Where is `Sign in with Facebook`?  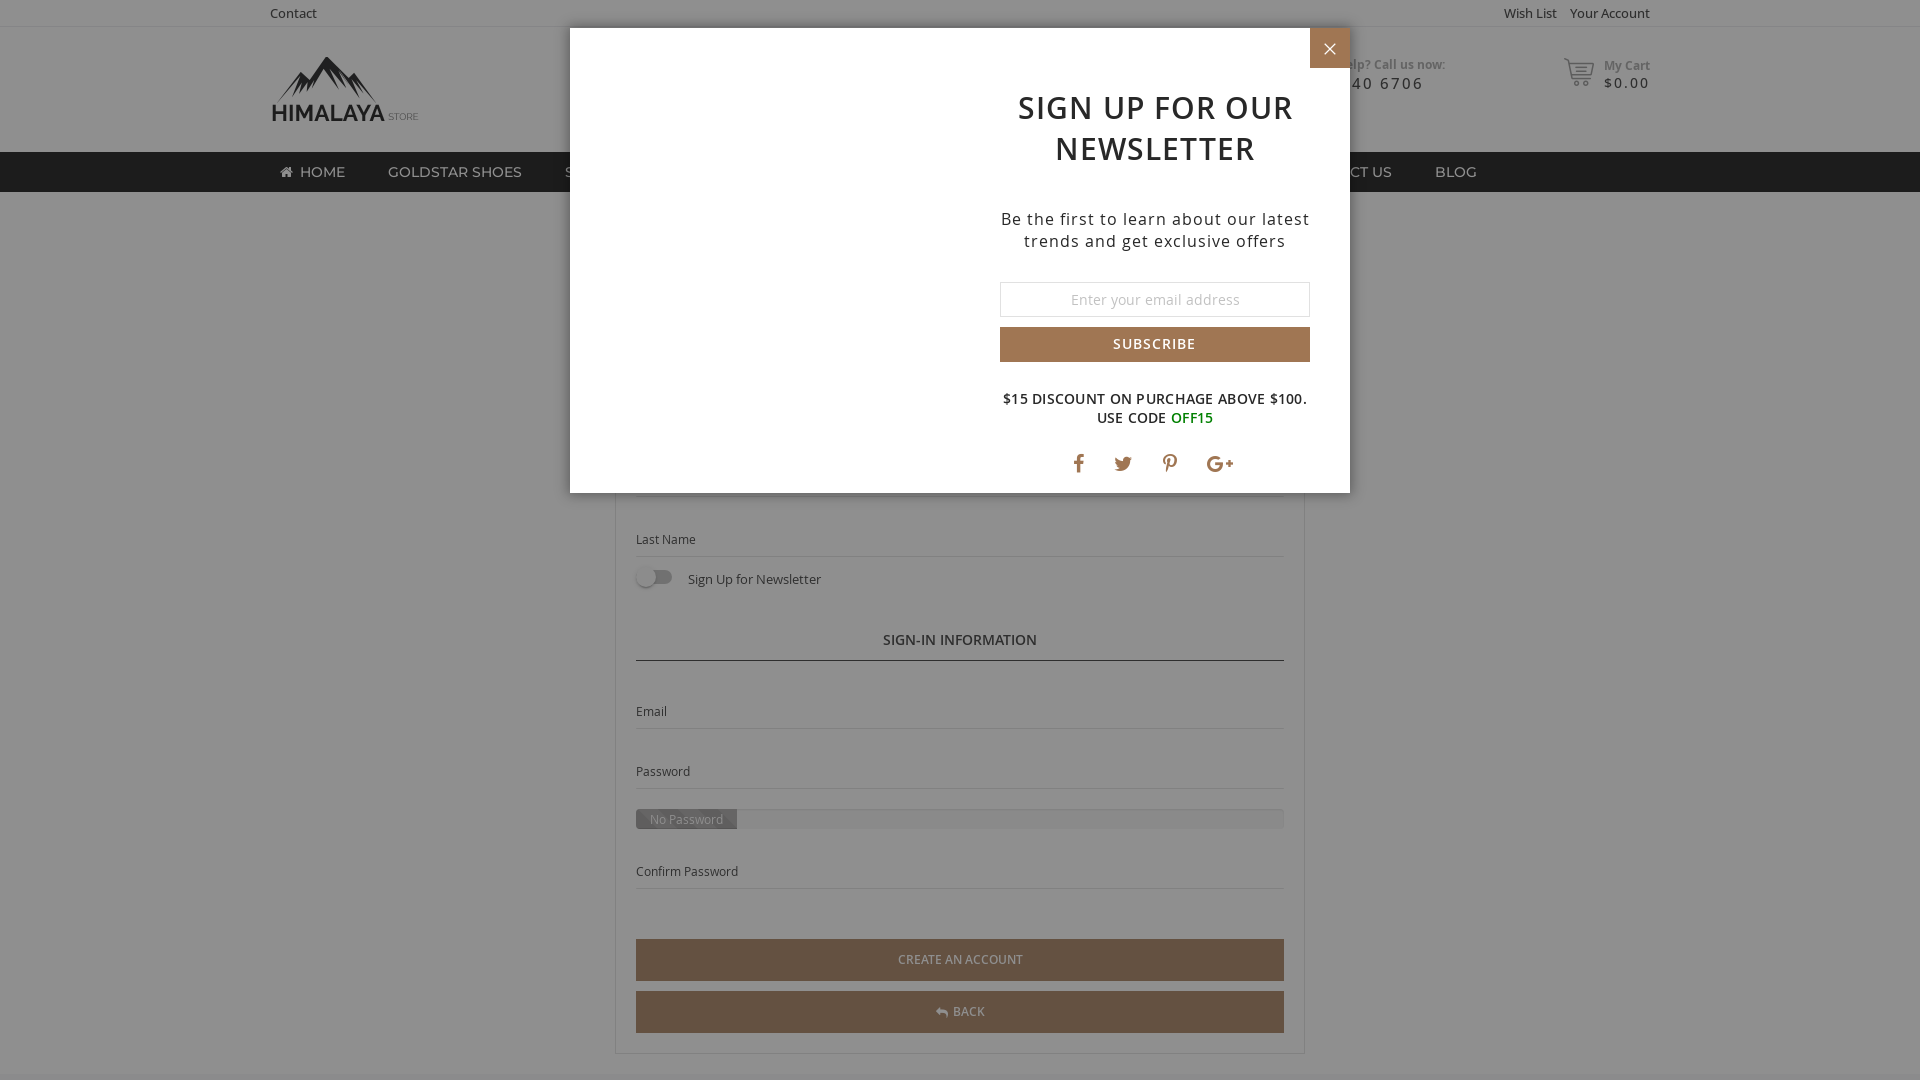
Sign in with Facebook is located at coordinates (838, 312).